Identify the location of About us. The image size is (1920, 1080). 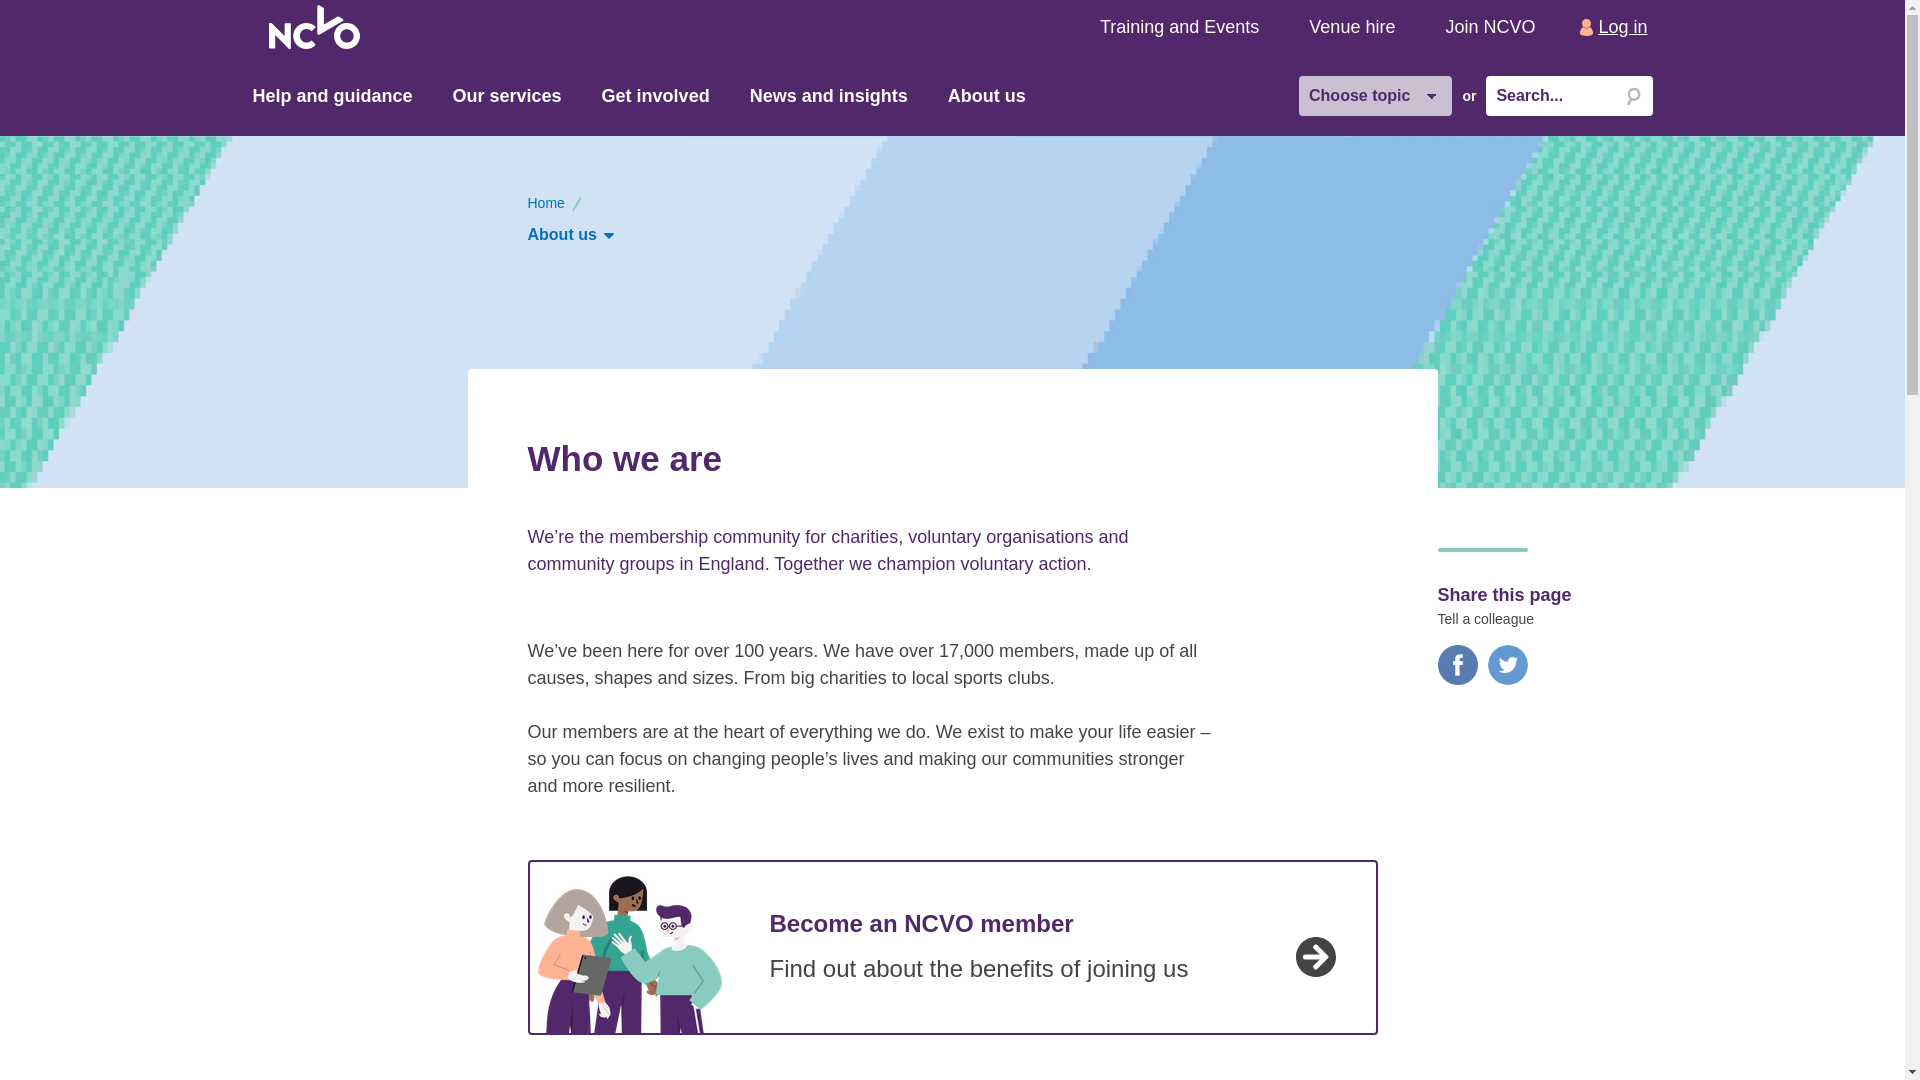
(986, 96).